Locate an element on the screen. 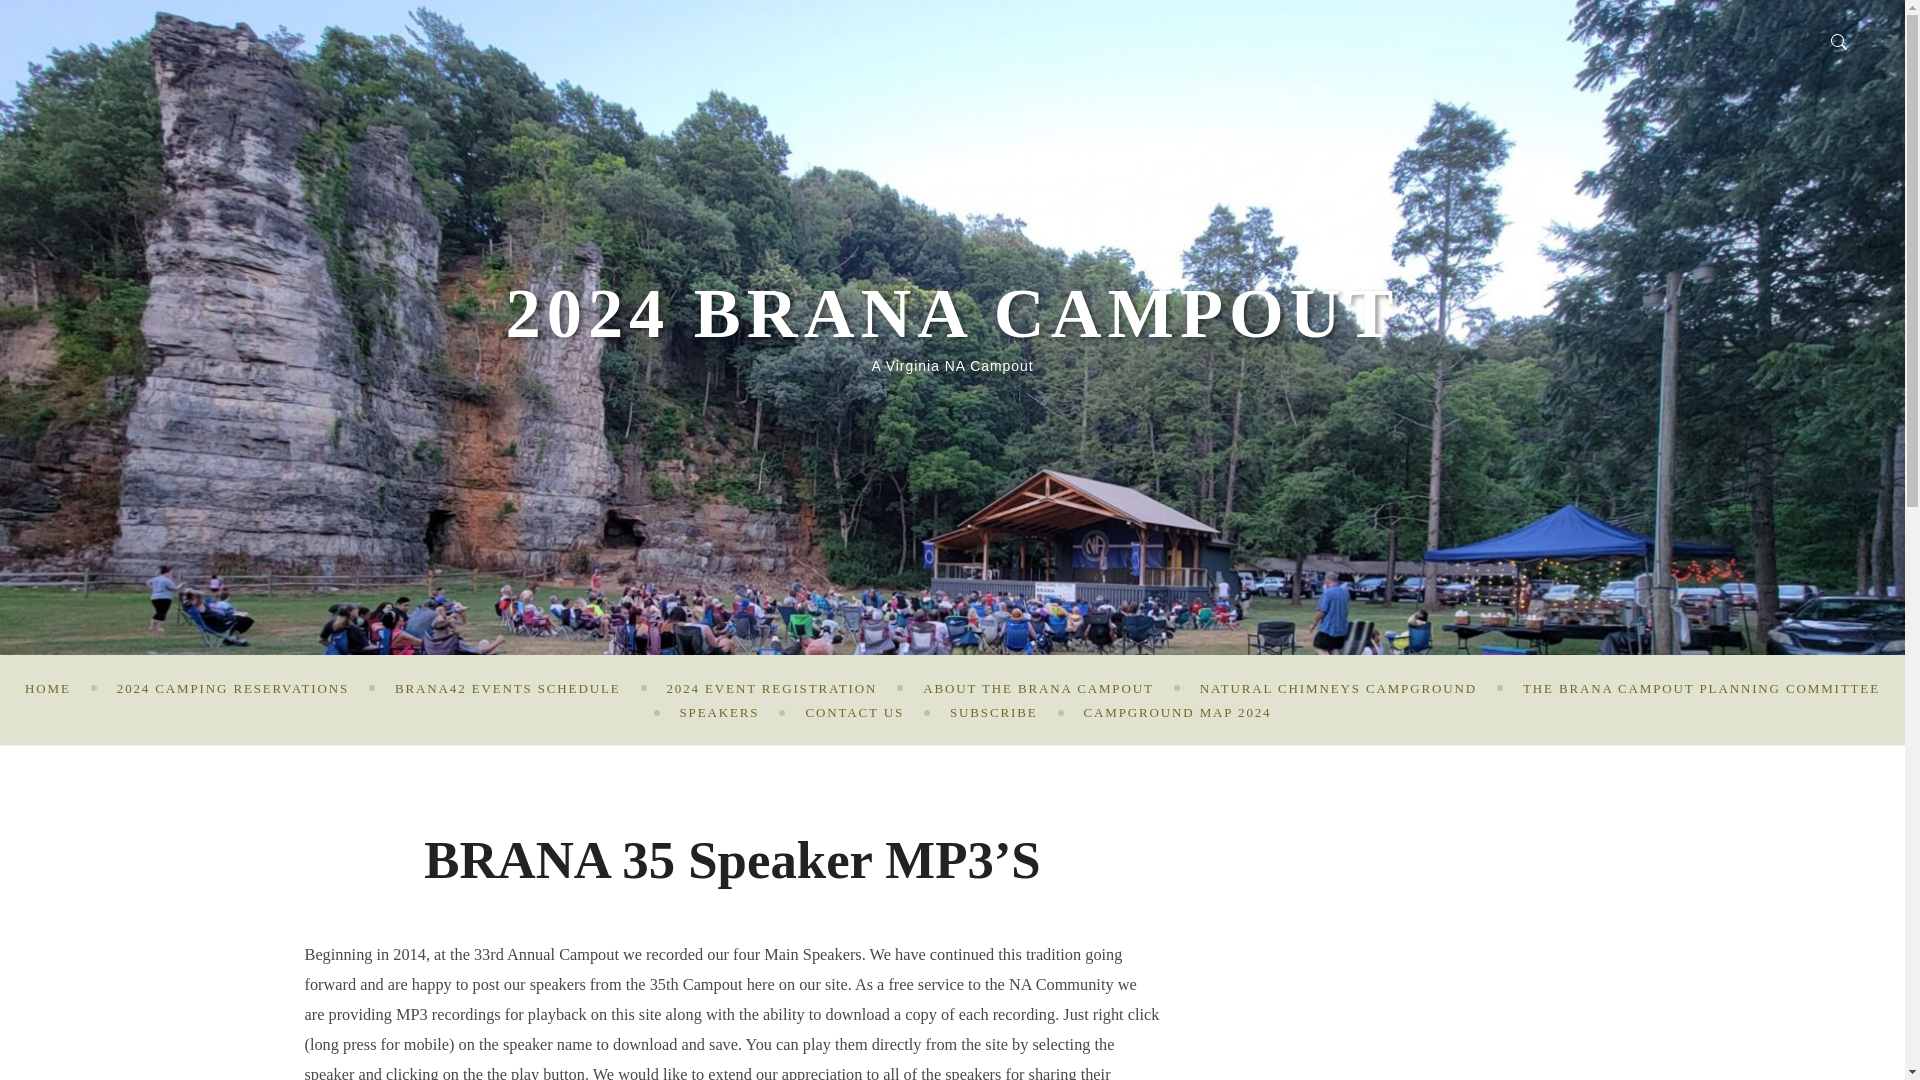 The height and width of the screenshot is (1080, 1920). SPEAKERS is located at coordinates (720, 712).